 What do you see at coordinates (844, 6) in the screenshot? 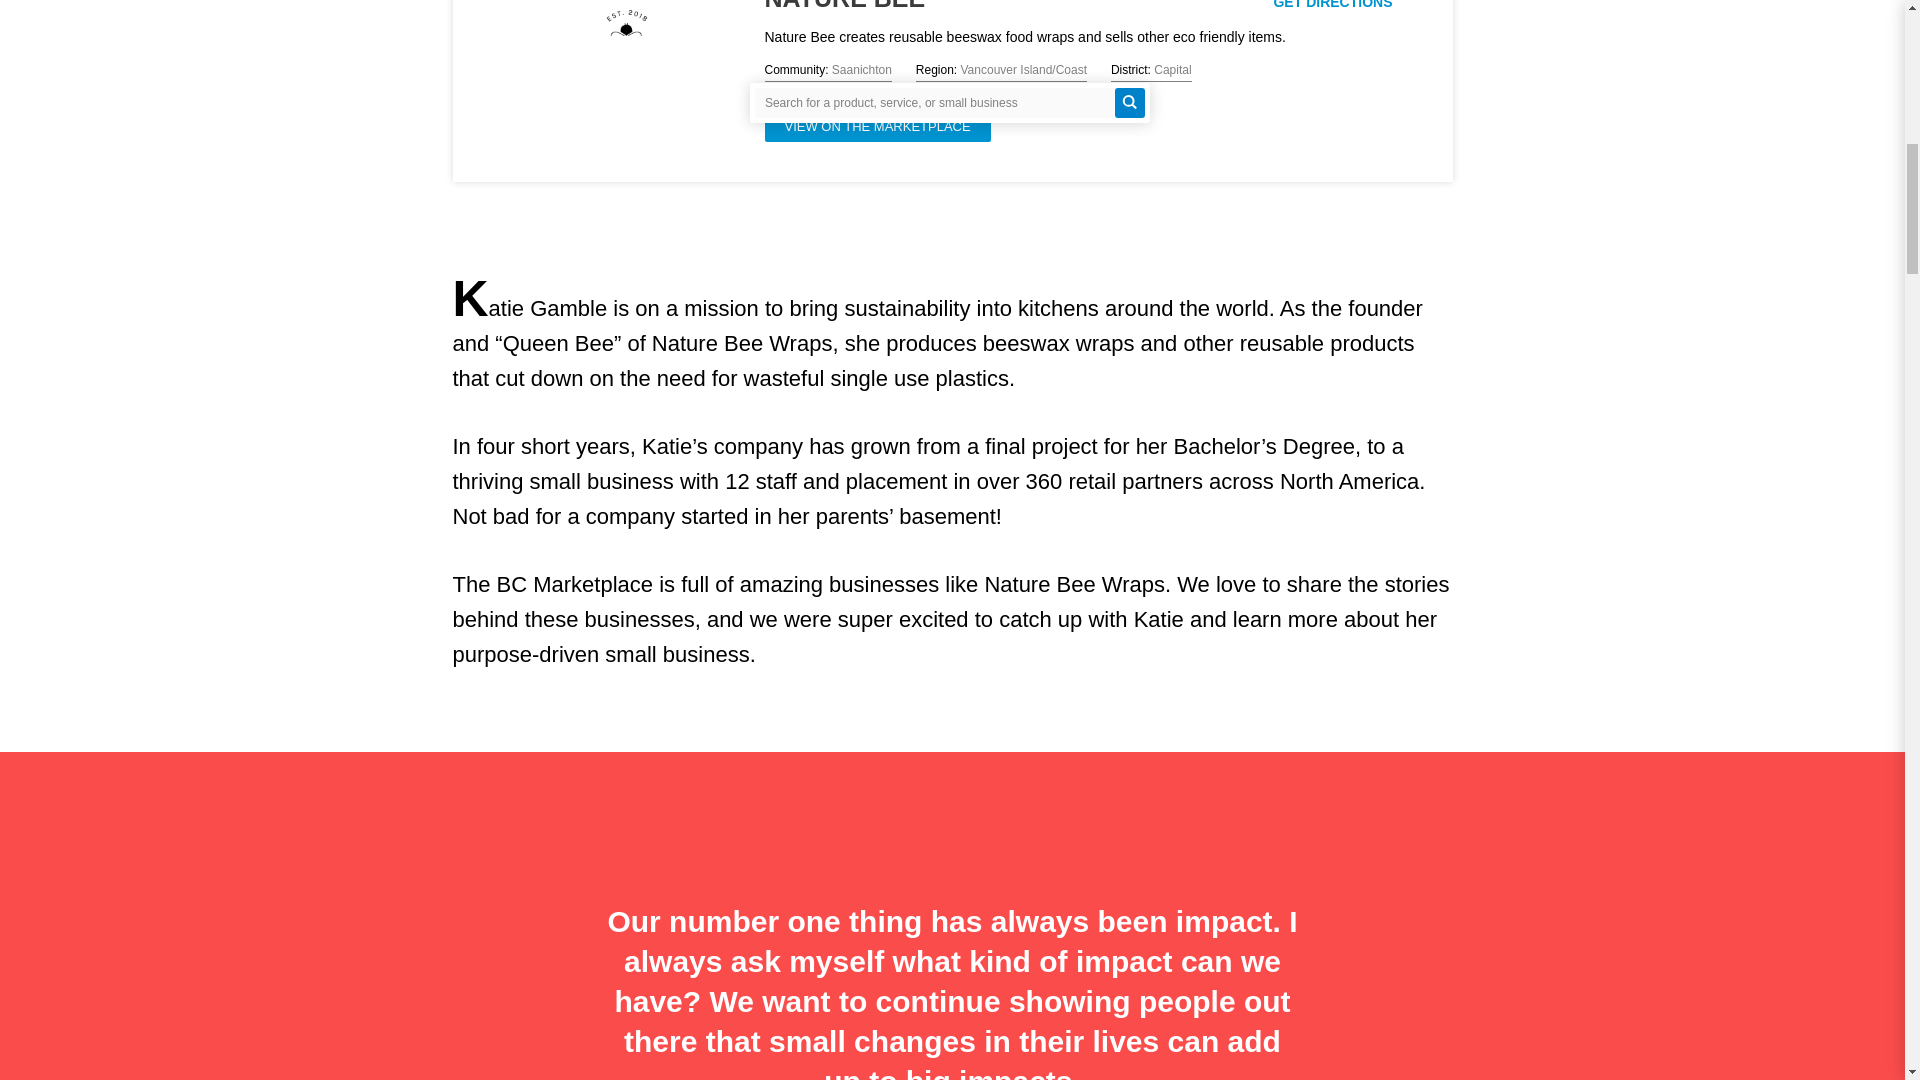
I see `NATURE BEE` at bounding box center [844, 6].